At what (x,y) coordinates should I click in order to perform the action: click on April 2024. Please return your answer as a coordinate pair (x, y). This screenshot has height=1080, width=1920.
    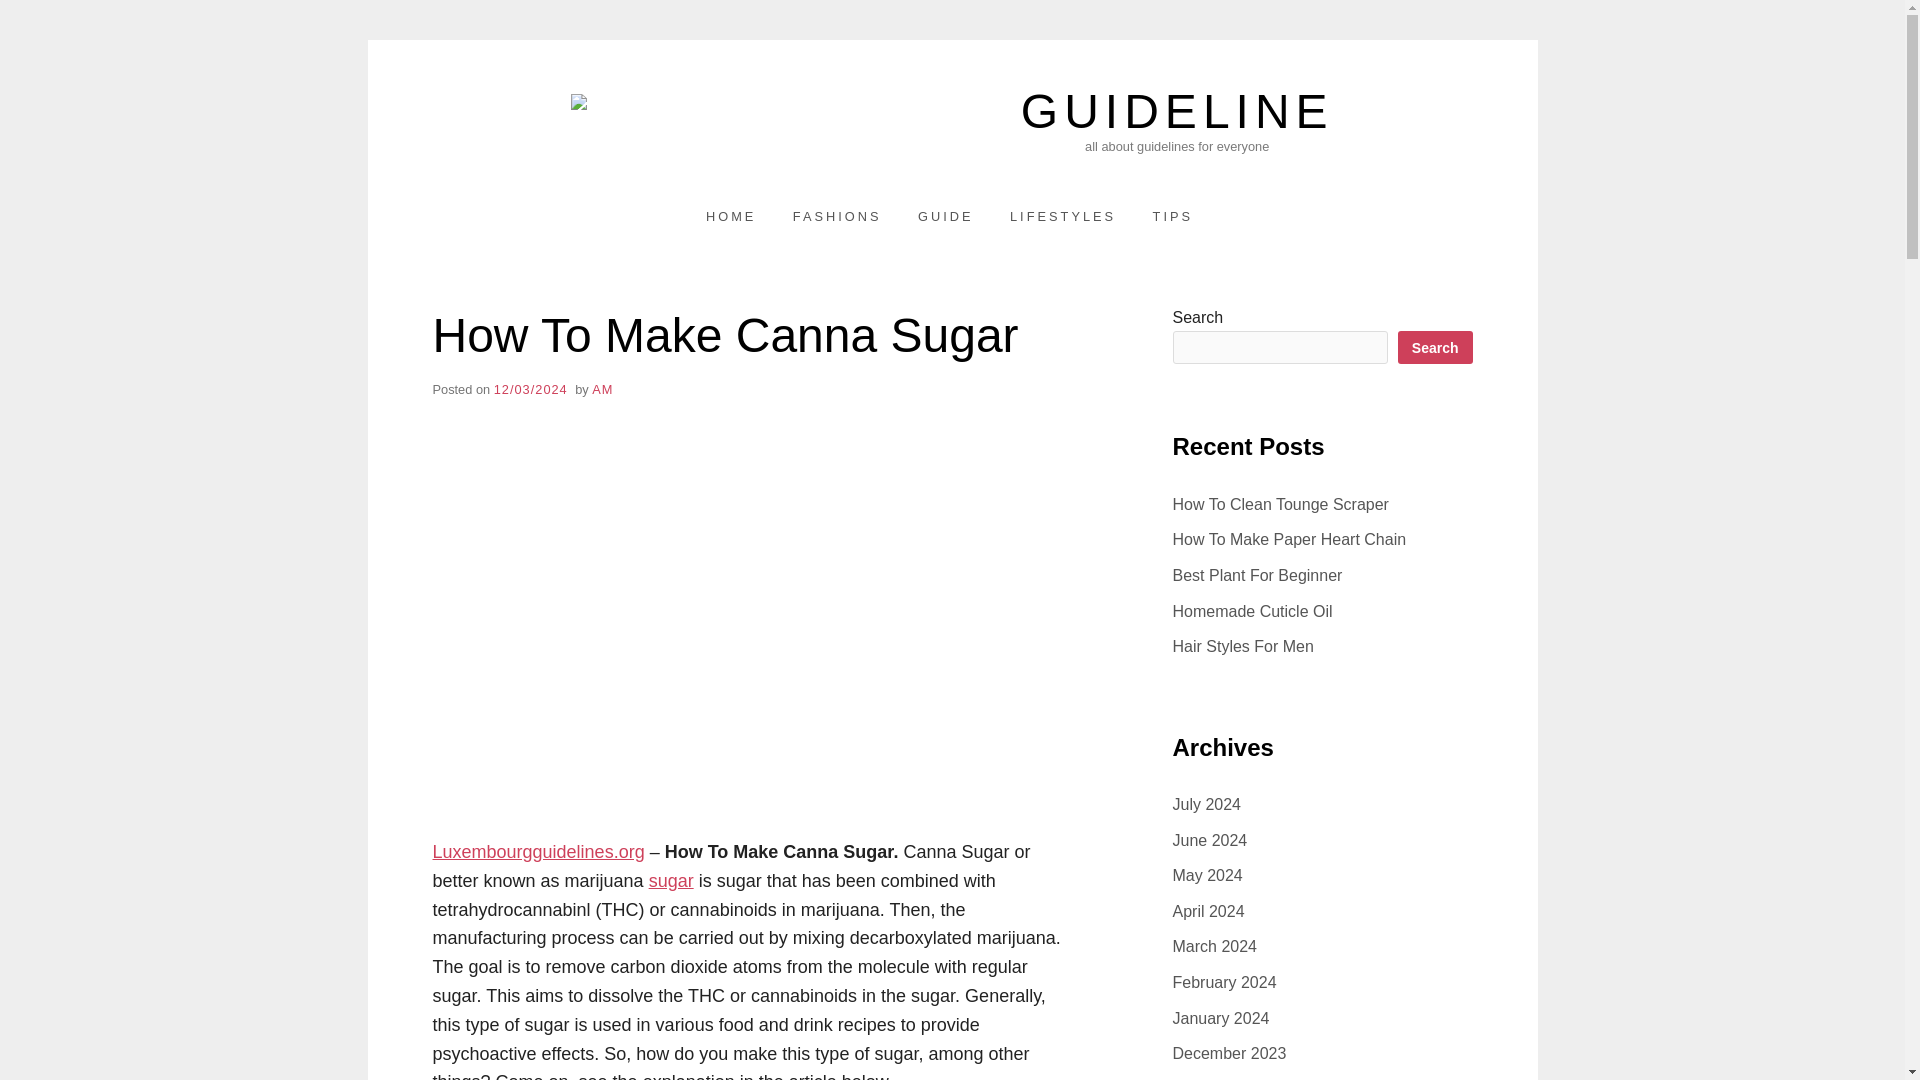
    Looking at the image, I should click on (1208, 911).